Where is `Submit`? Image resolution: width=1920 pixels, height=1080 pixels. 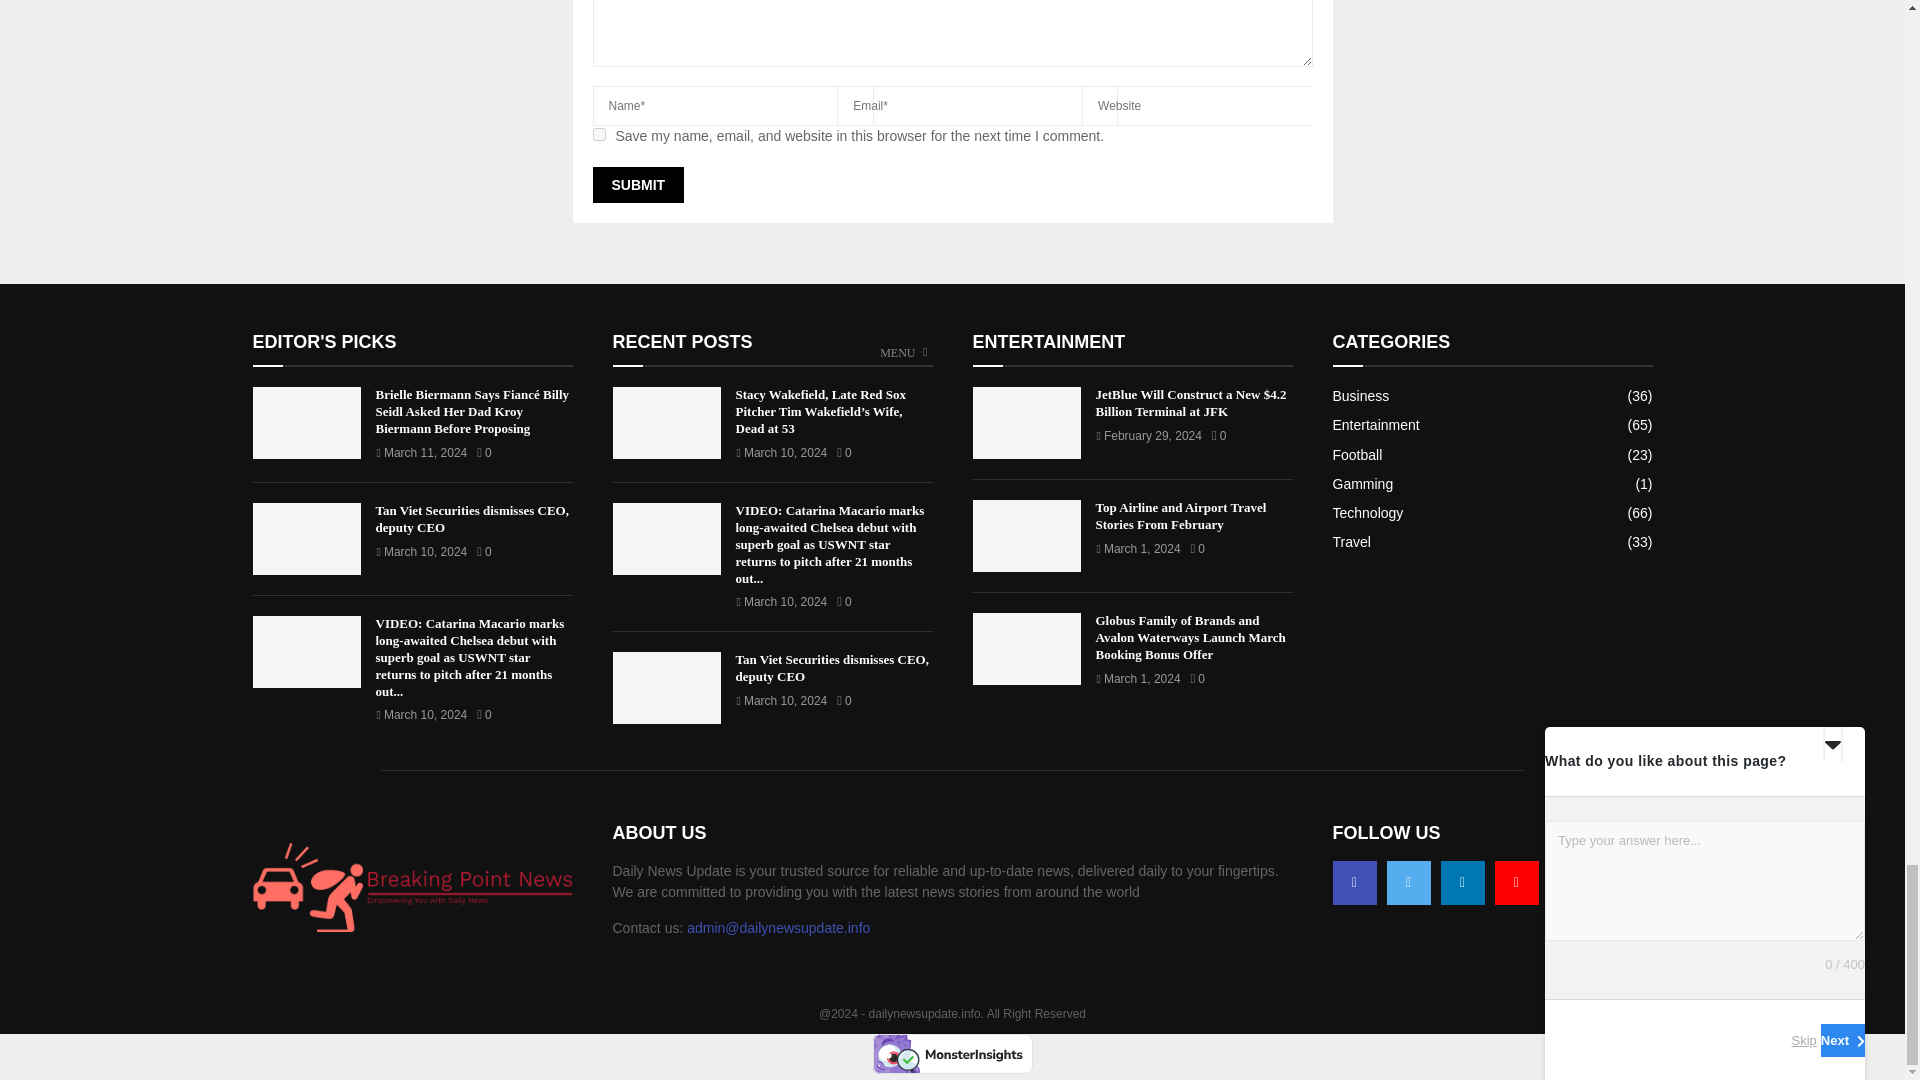 Submit is located at coordinates (637, 185).